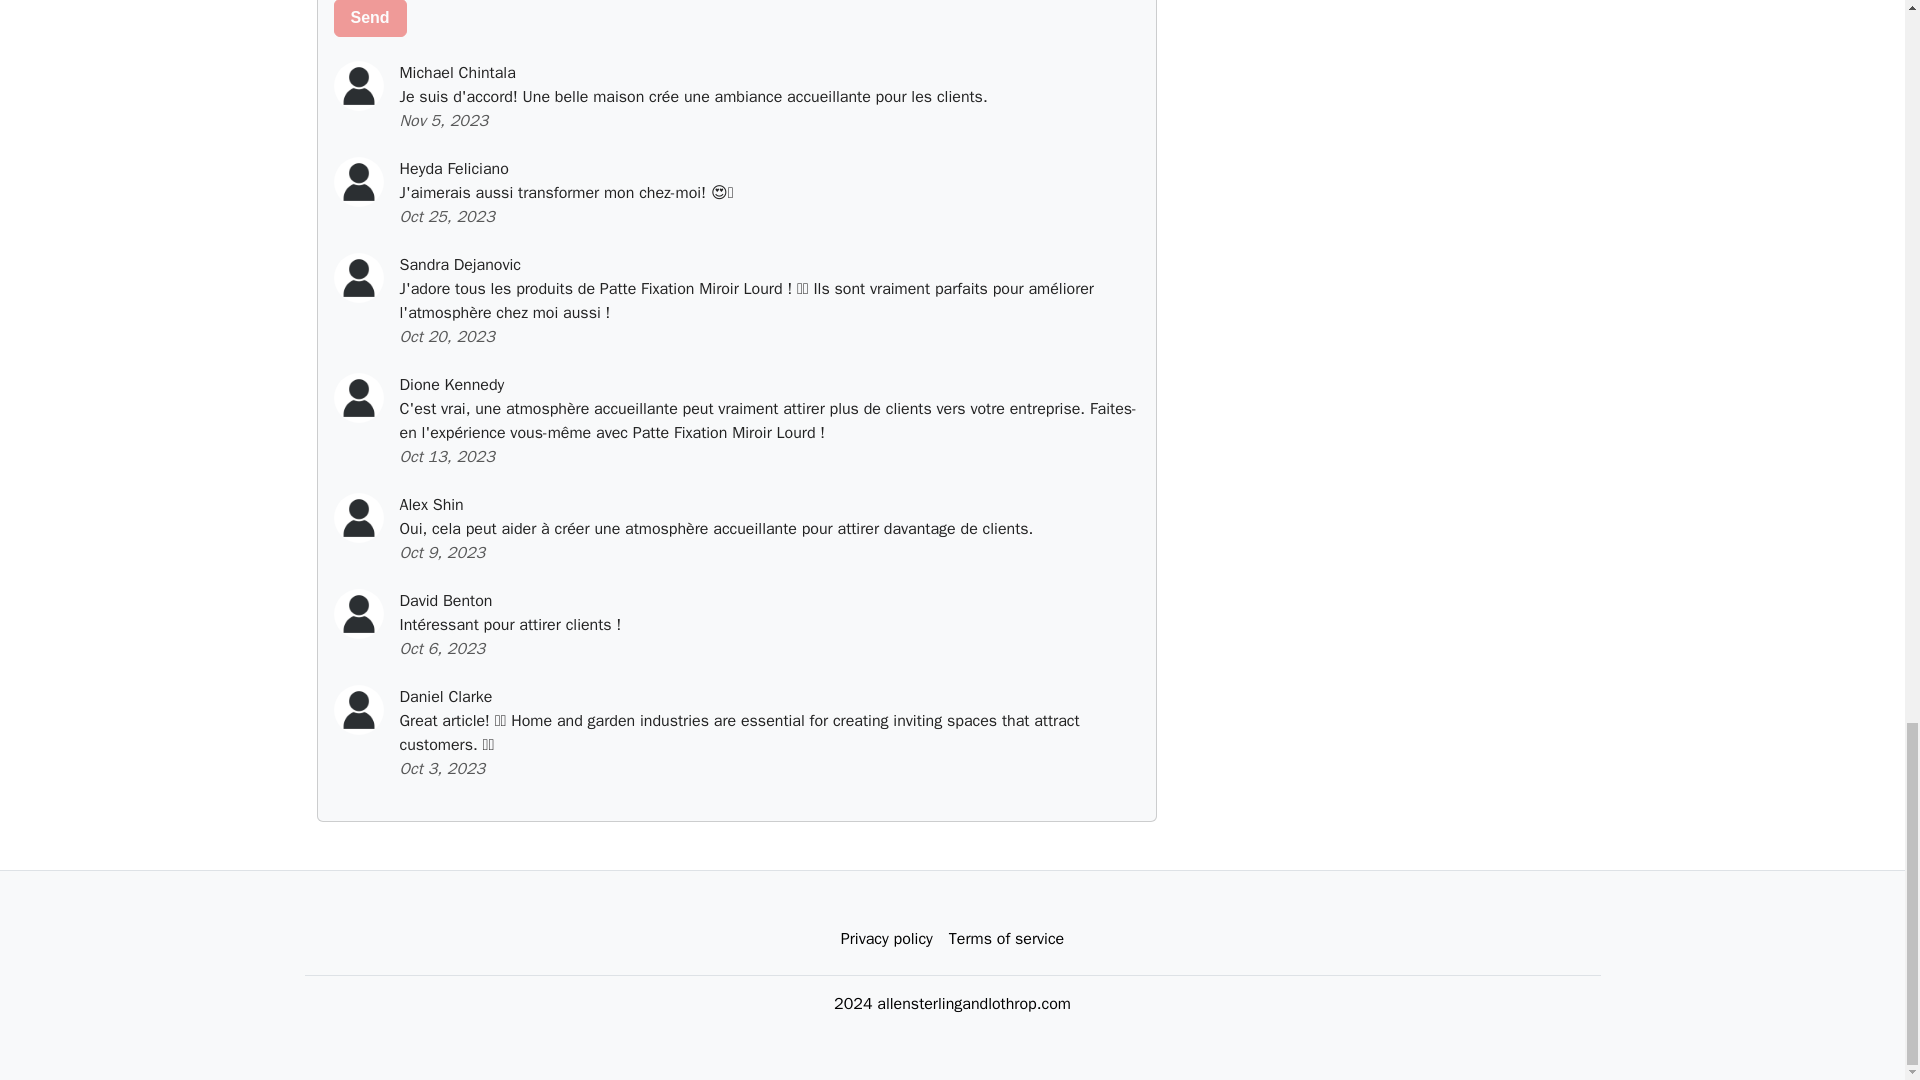 This screenshot has height=1080, width=1920. What do you see at coordinates (1006, 939) in the screenshot?
I see `Terms of service` at bounding box center [1006, 939].